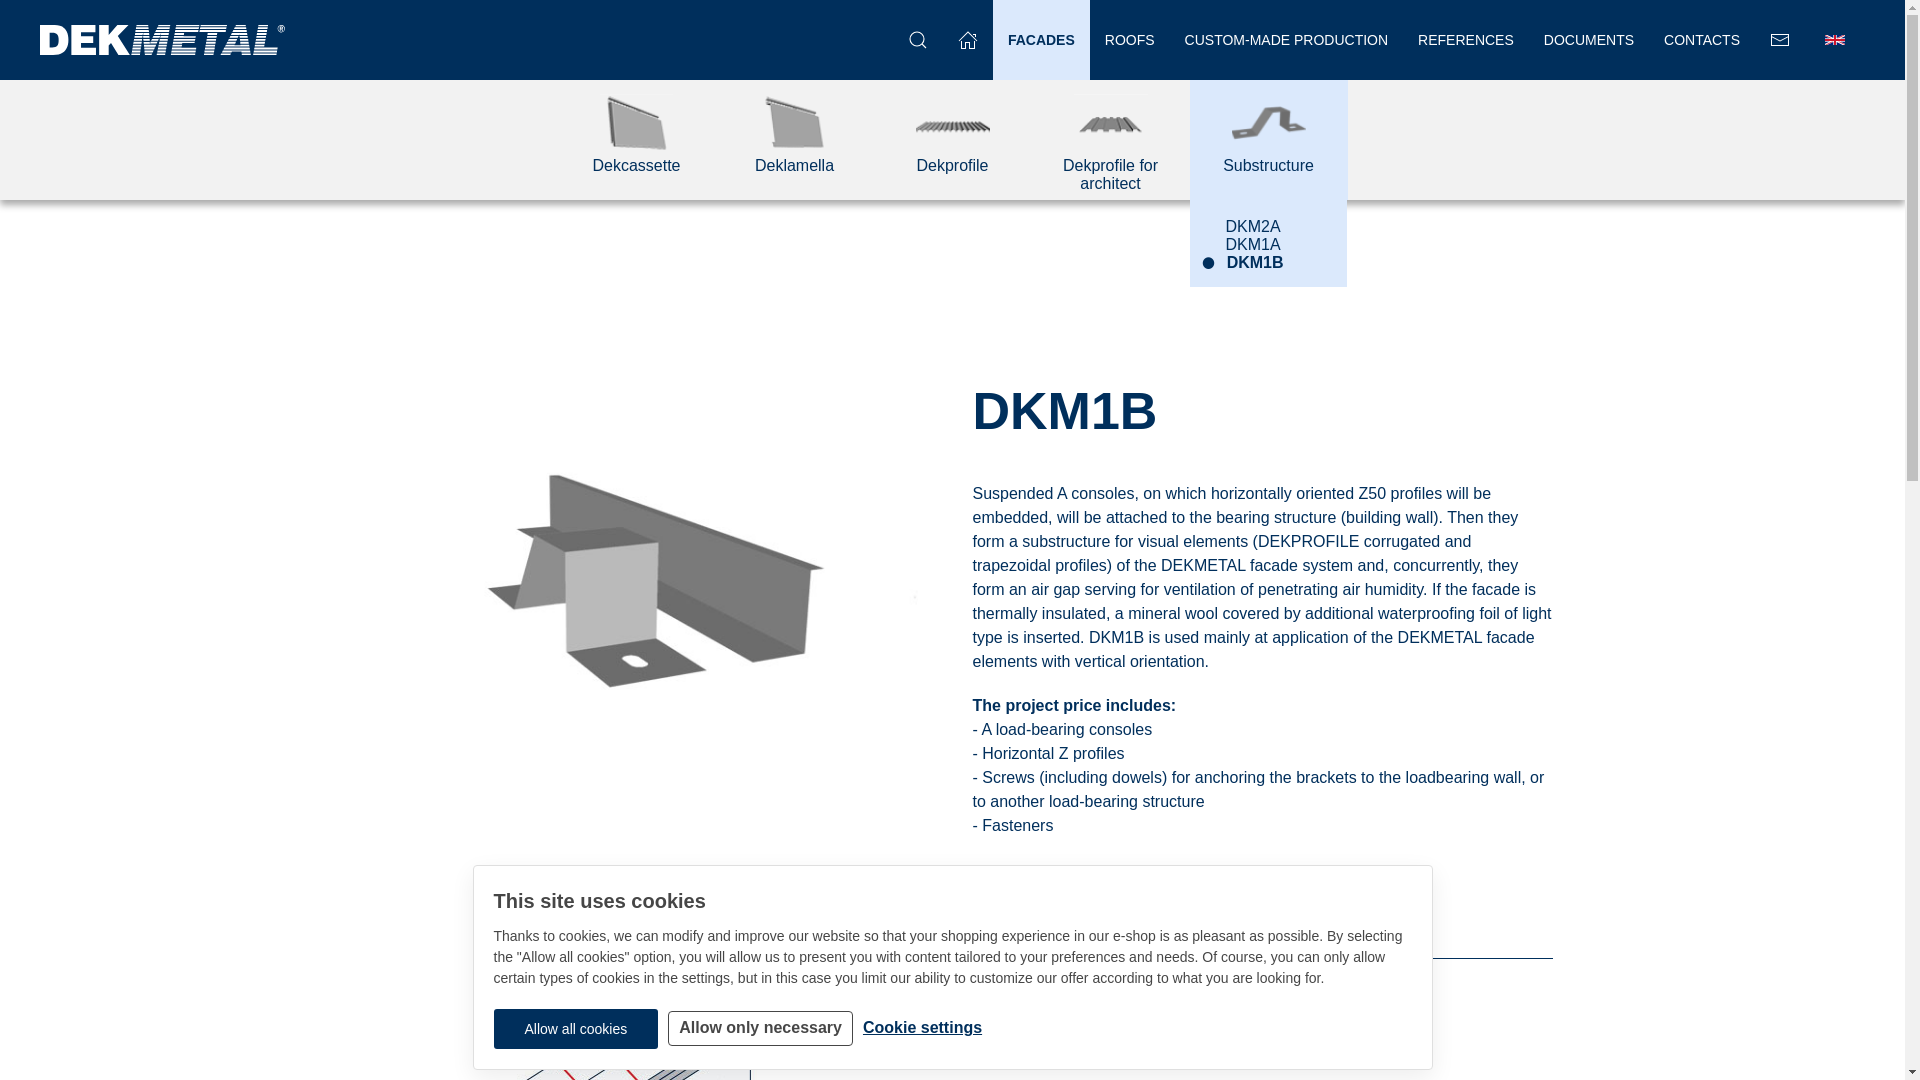 The height and width of the screenshot is (1080, 1920). Describe the element at coordinates (1466, 40) in the screenshot. I see `REFERENCES` at that location.